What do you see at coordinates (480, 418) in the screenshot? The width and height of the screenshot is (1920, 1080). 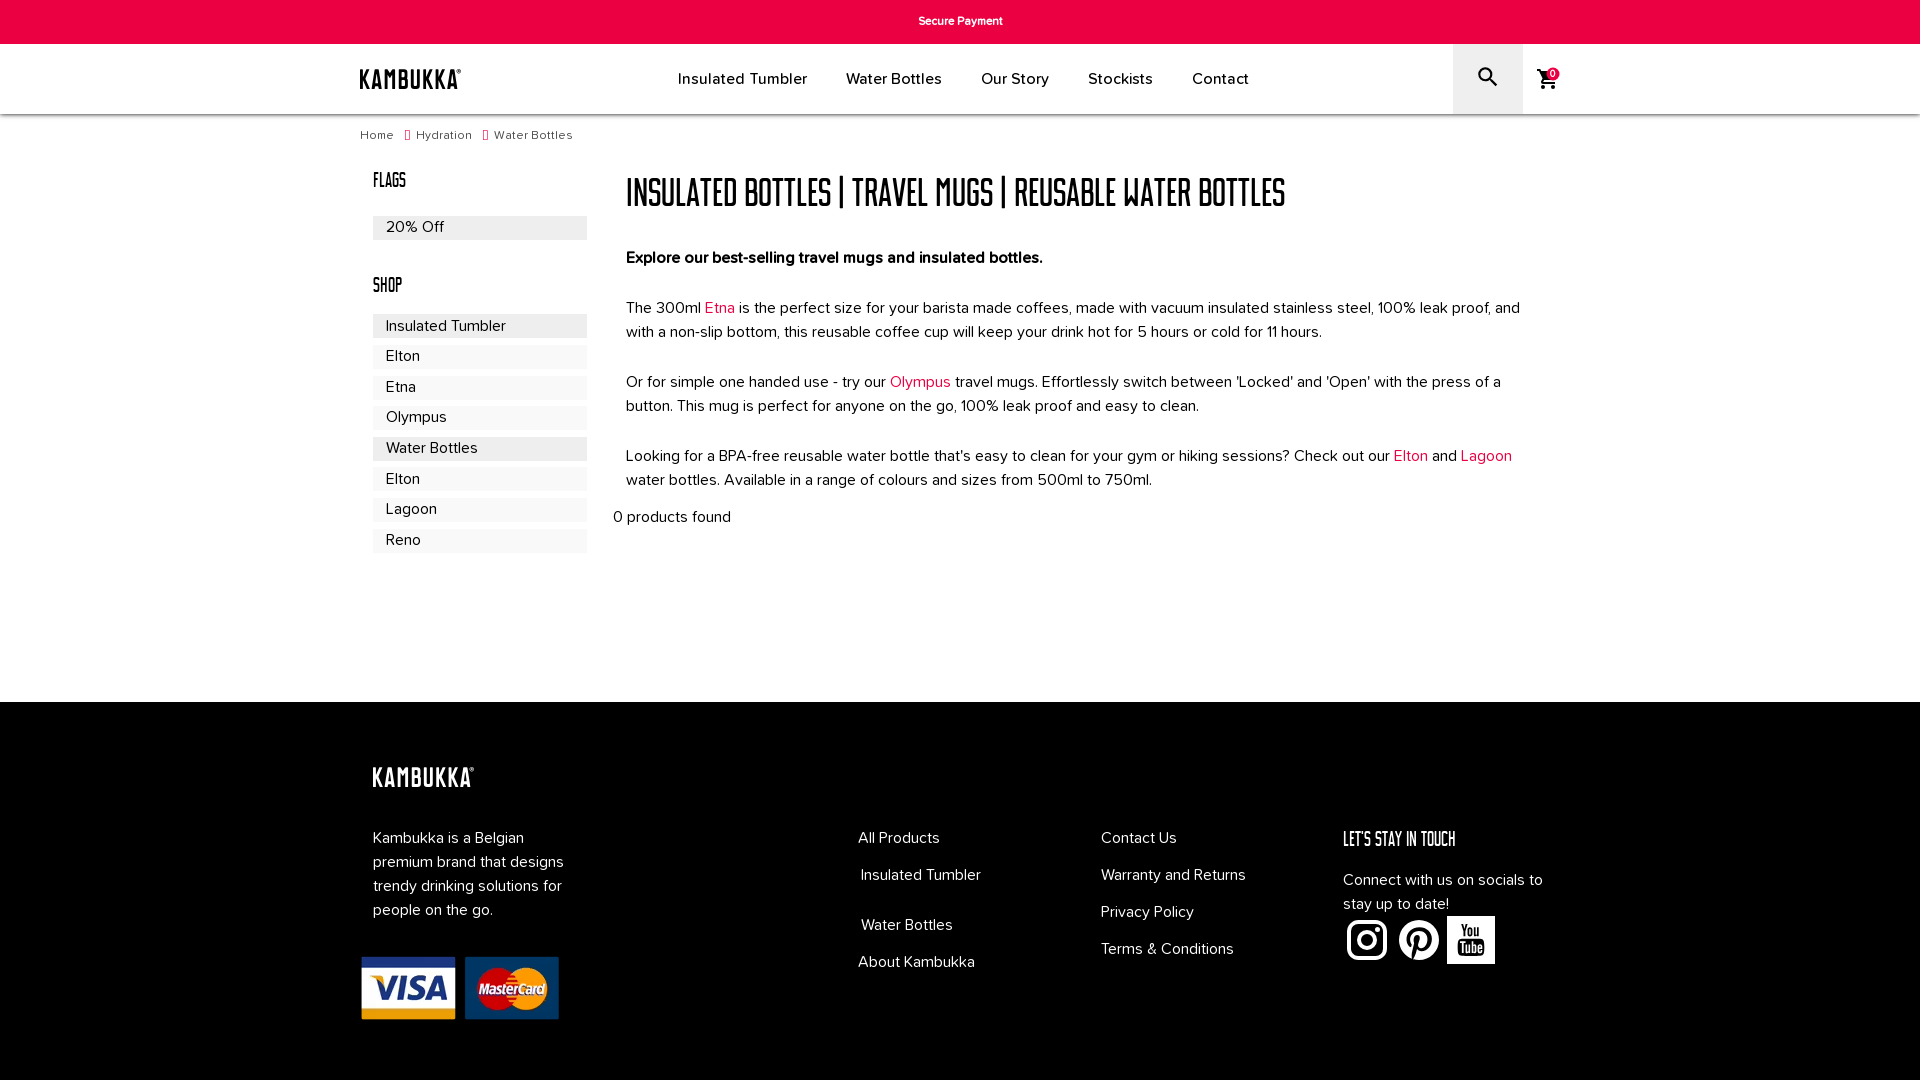 I see `Olympus` at bounding box center [480, 418].